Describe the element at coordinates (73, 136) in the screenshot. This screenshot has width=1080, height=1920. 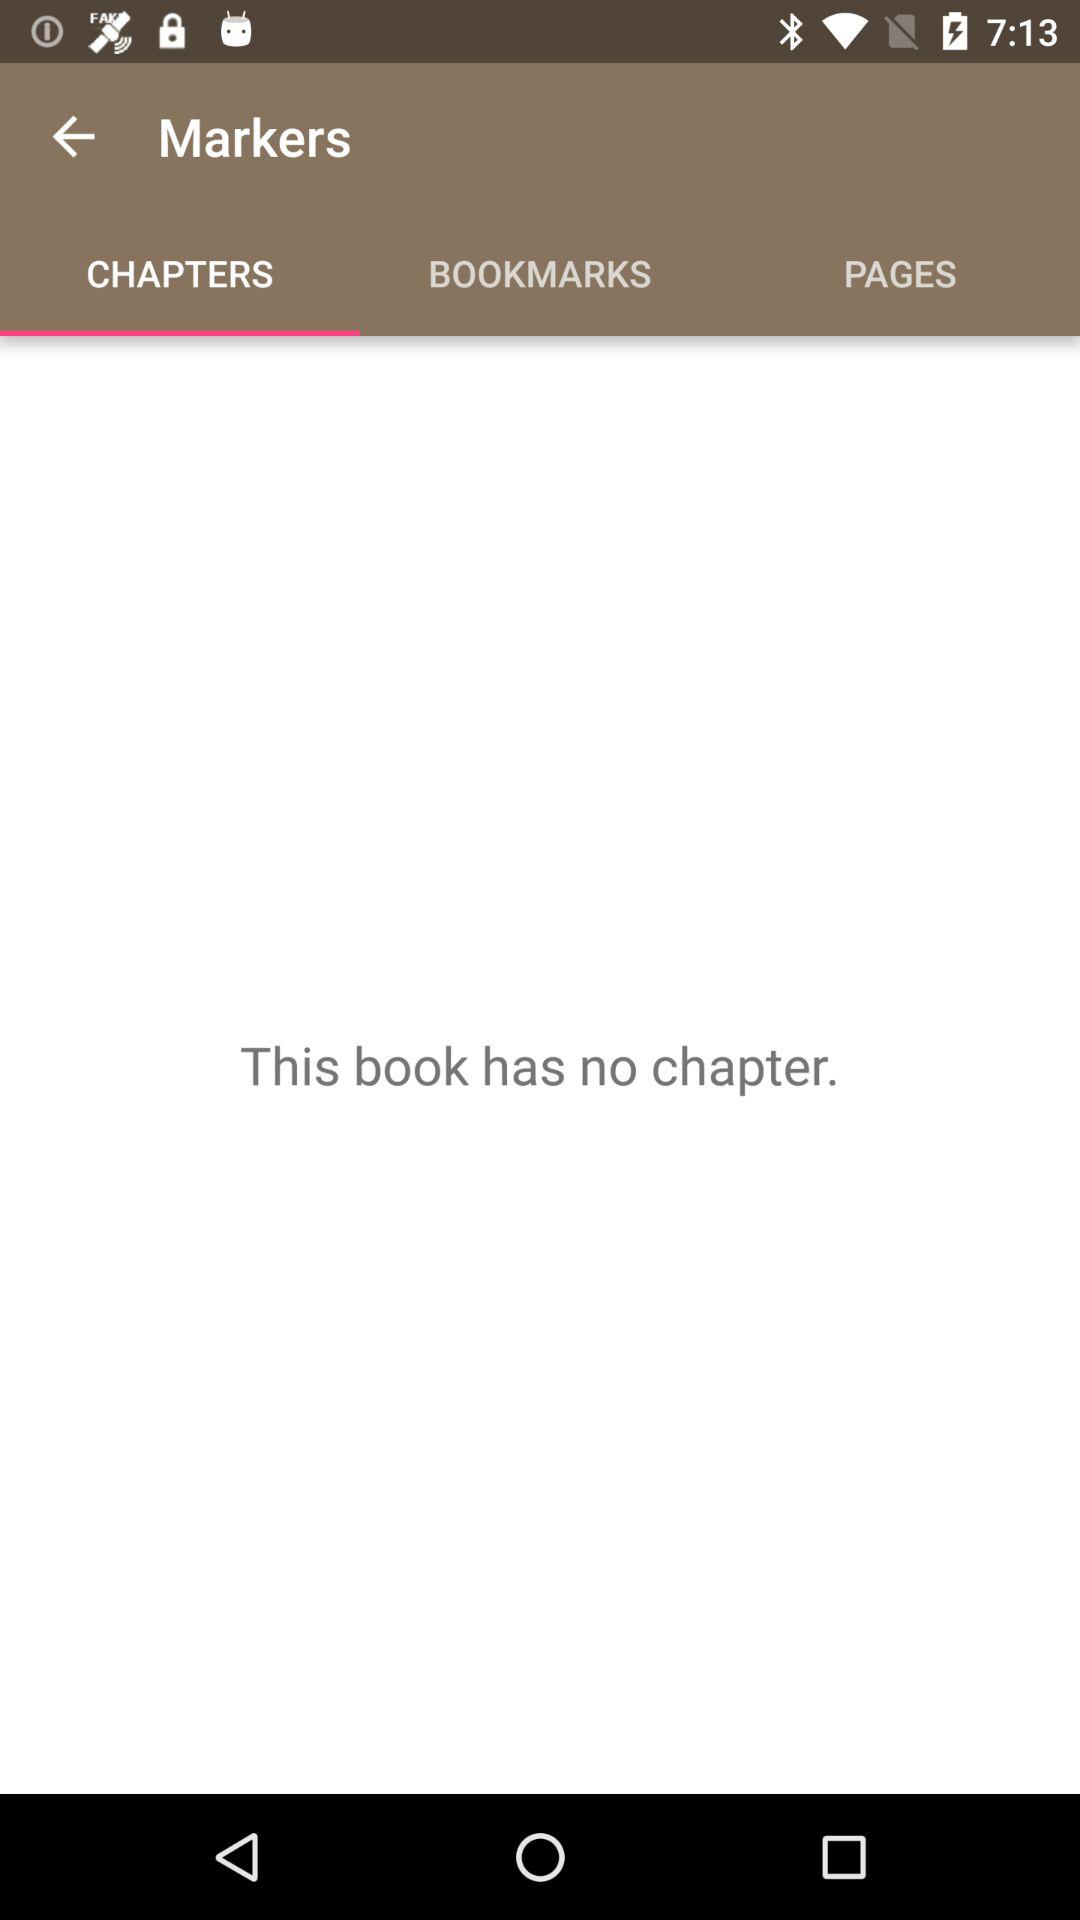
I see `press the icon next to the markers` at that location.